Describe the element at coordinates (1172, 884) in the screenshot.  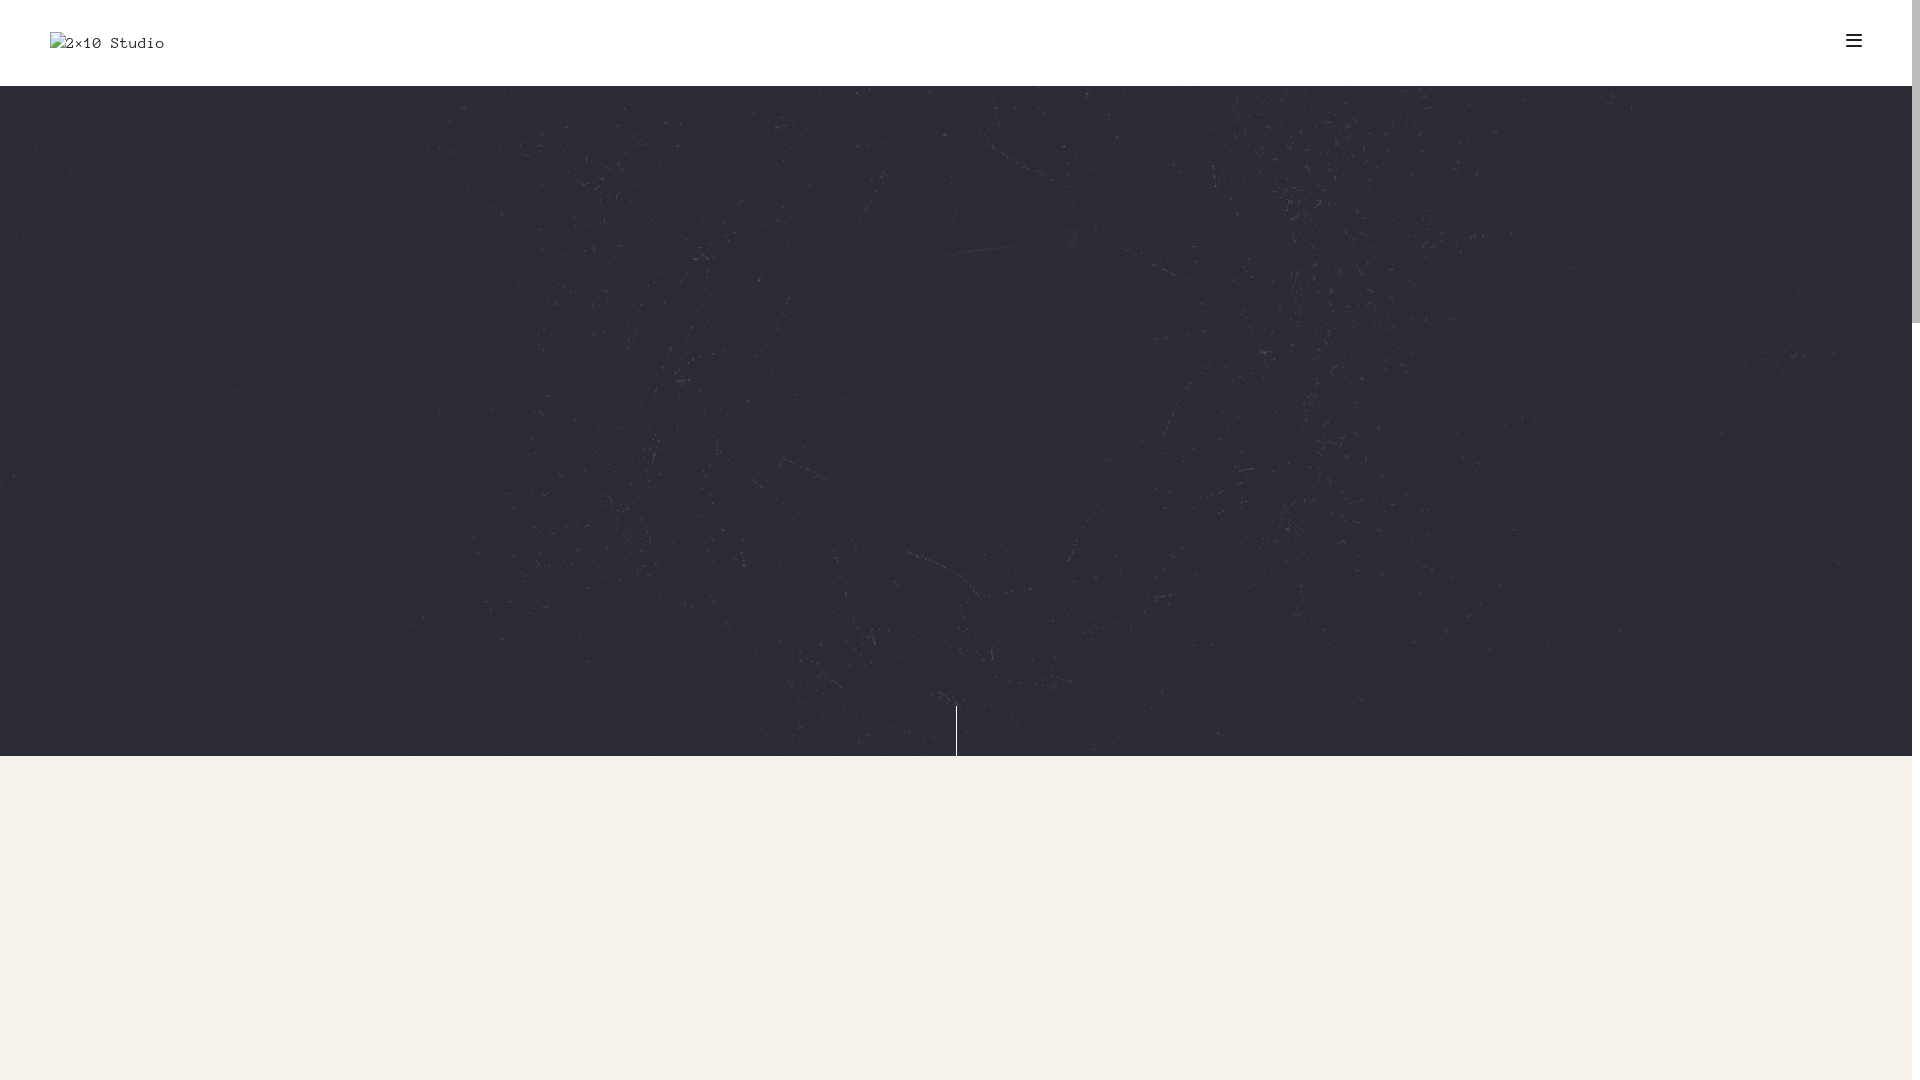
I see `Buy A Gift Card` at that location.